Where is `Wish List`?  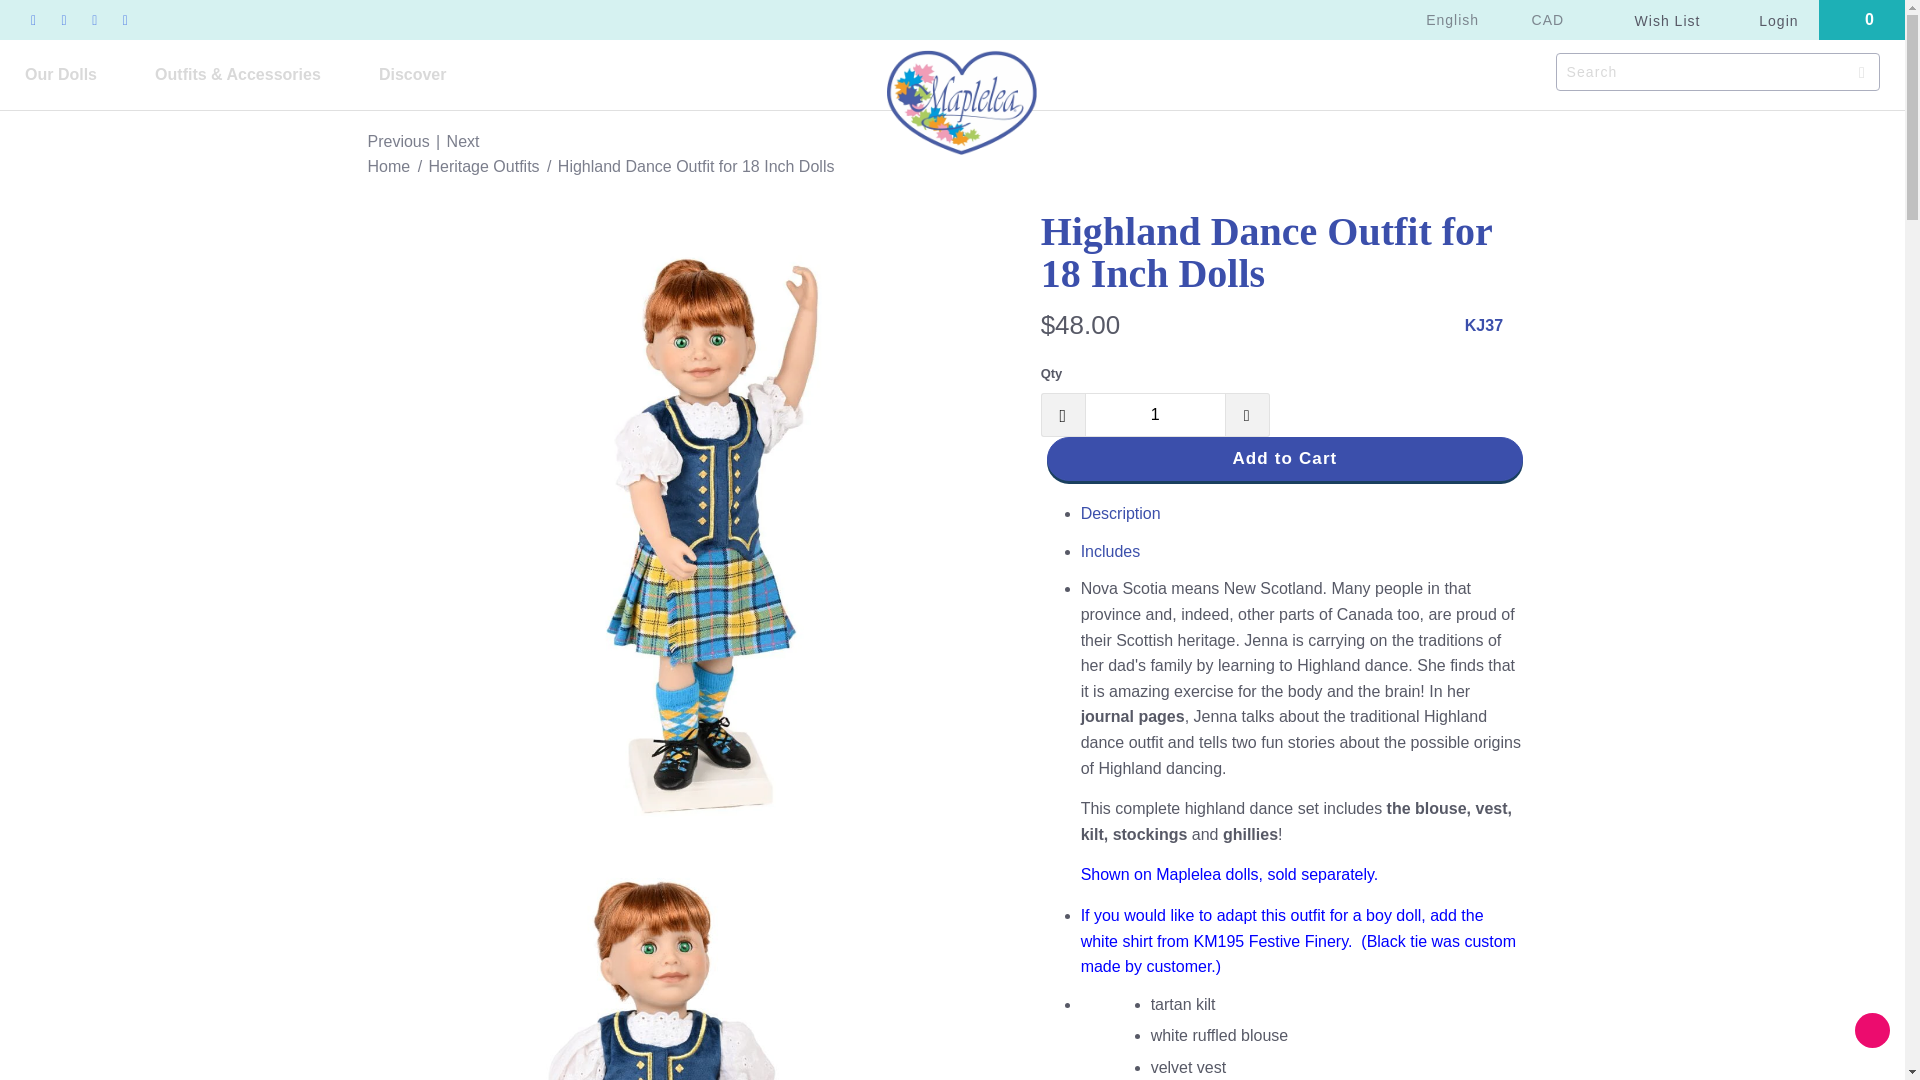
Wish List is located at coordinates (1657, 20).